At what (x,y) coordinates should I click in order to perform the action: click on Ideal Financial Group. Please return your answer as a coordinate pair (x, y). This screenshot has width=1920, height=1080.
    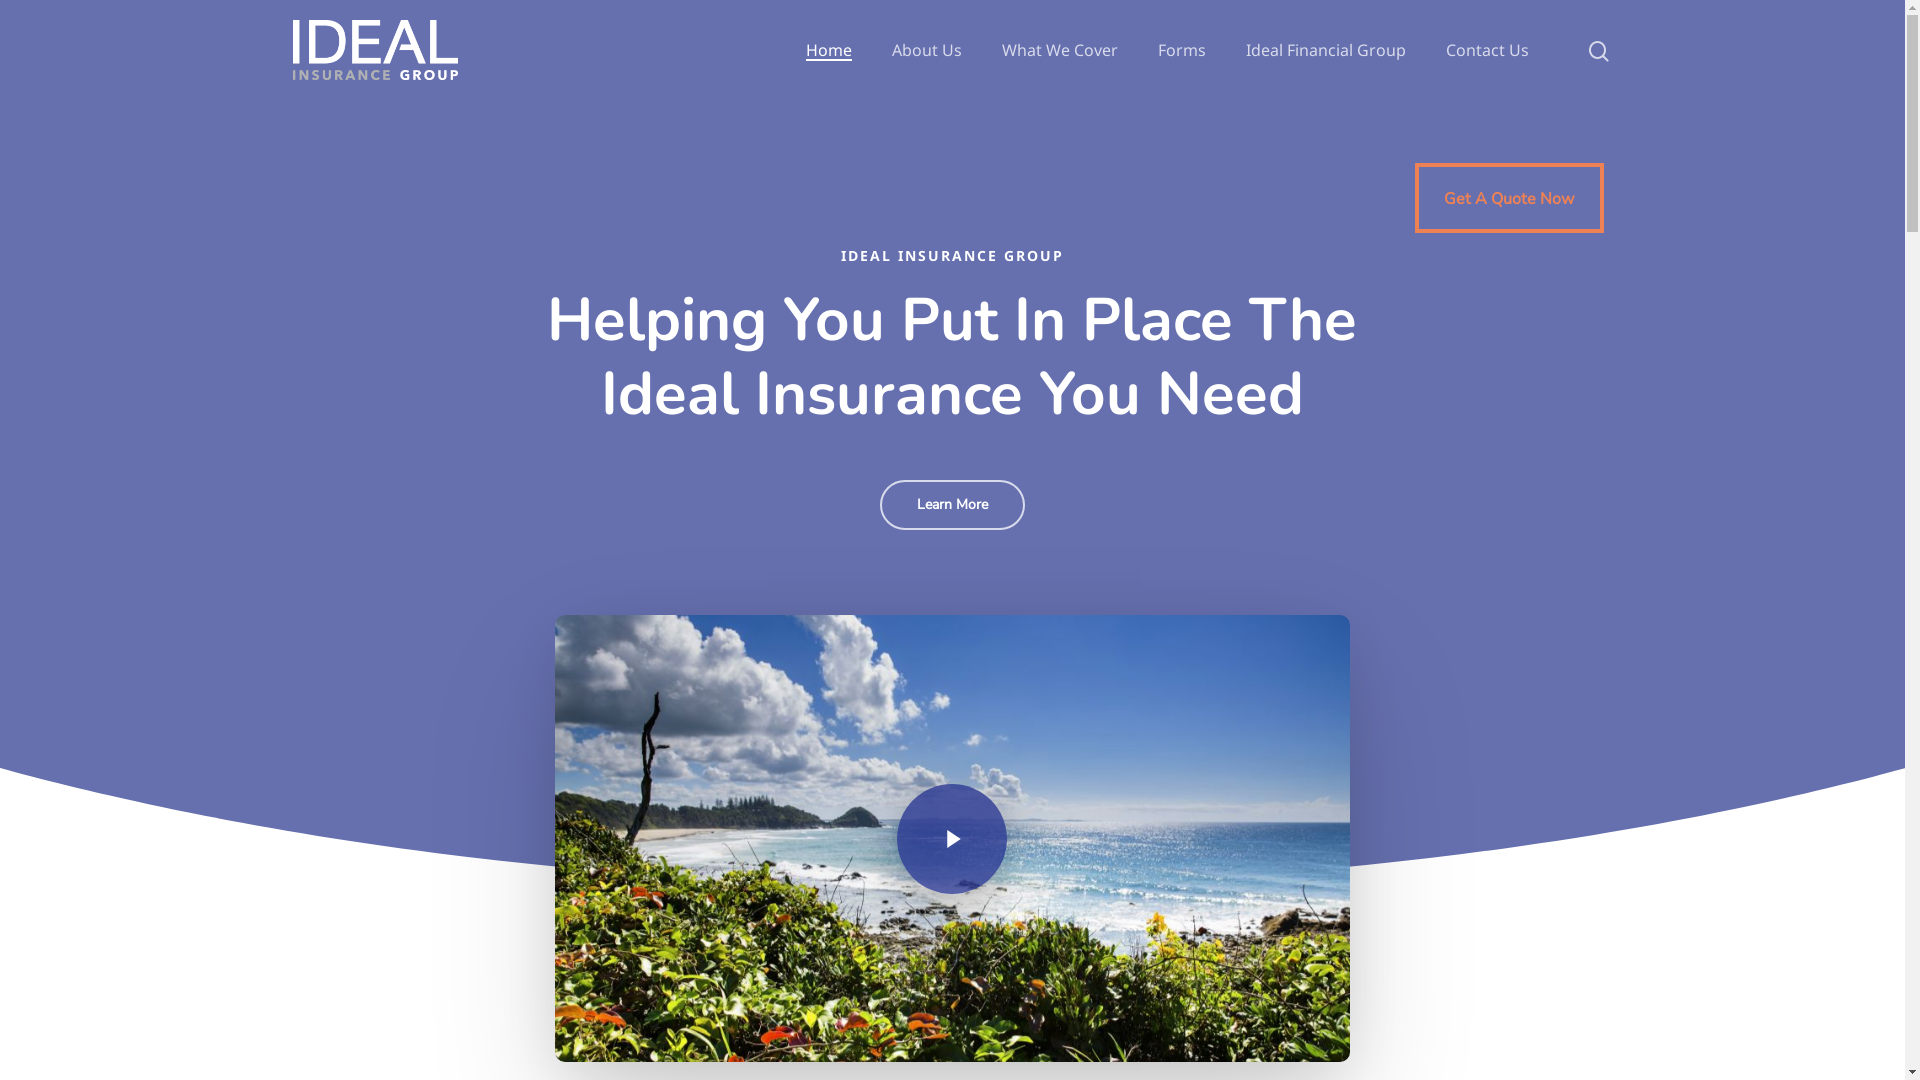
    Looking at the image, I should click on (1326, 50).